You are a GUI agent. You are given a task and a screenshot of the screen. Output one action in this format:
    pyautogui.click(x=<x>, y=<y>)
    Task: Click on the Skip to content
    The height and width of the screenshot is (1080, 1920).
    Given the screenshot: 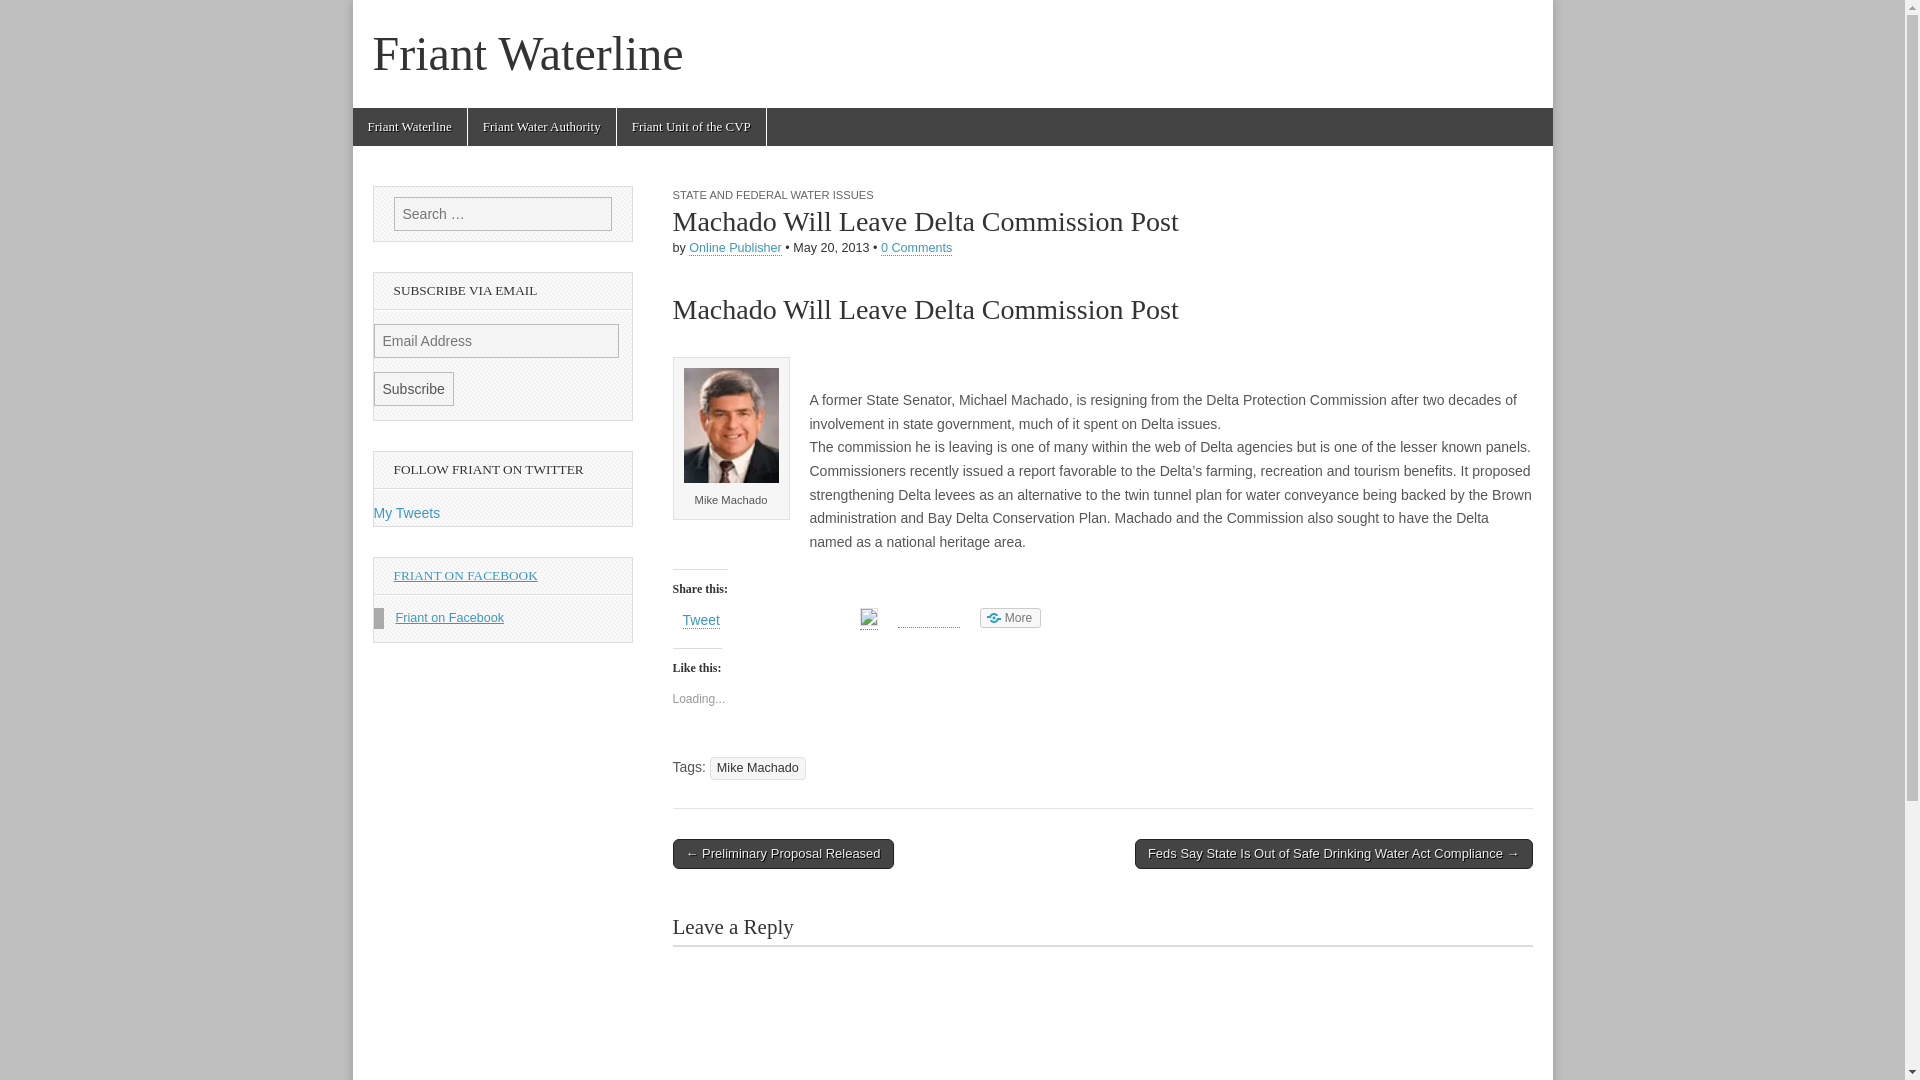 What is the action you would take?
    pyautogui.click(x=390, y=118)
    